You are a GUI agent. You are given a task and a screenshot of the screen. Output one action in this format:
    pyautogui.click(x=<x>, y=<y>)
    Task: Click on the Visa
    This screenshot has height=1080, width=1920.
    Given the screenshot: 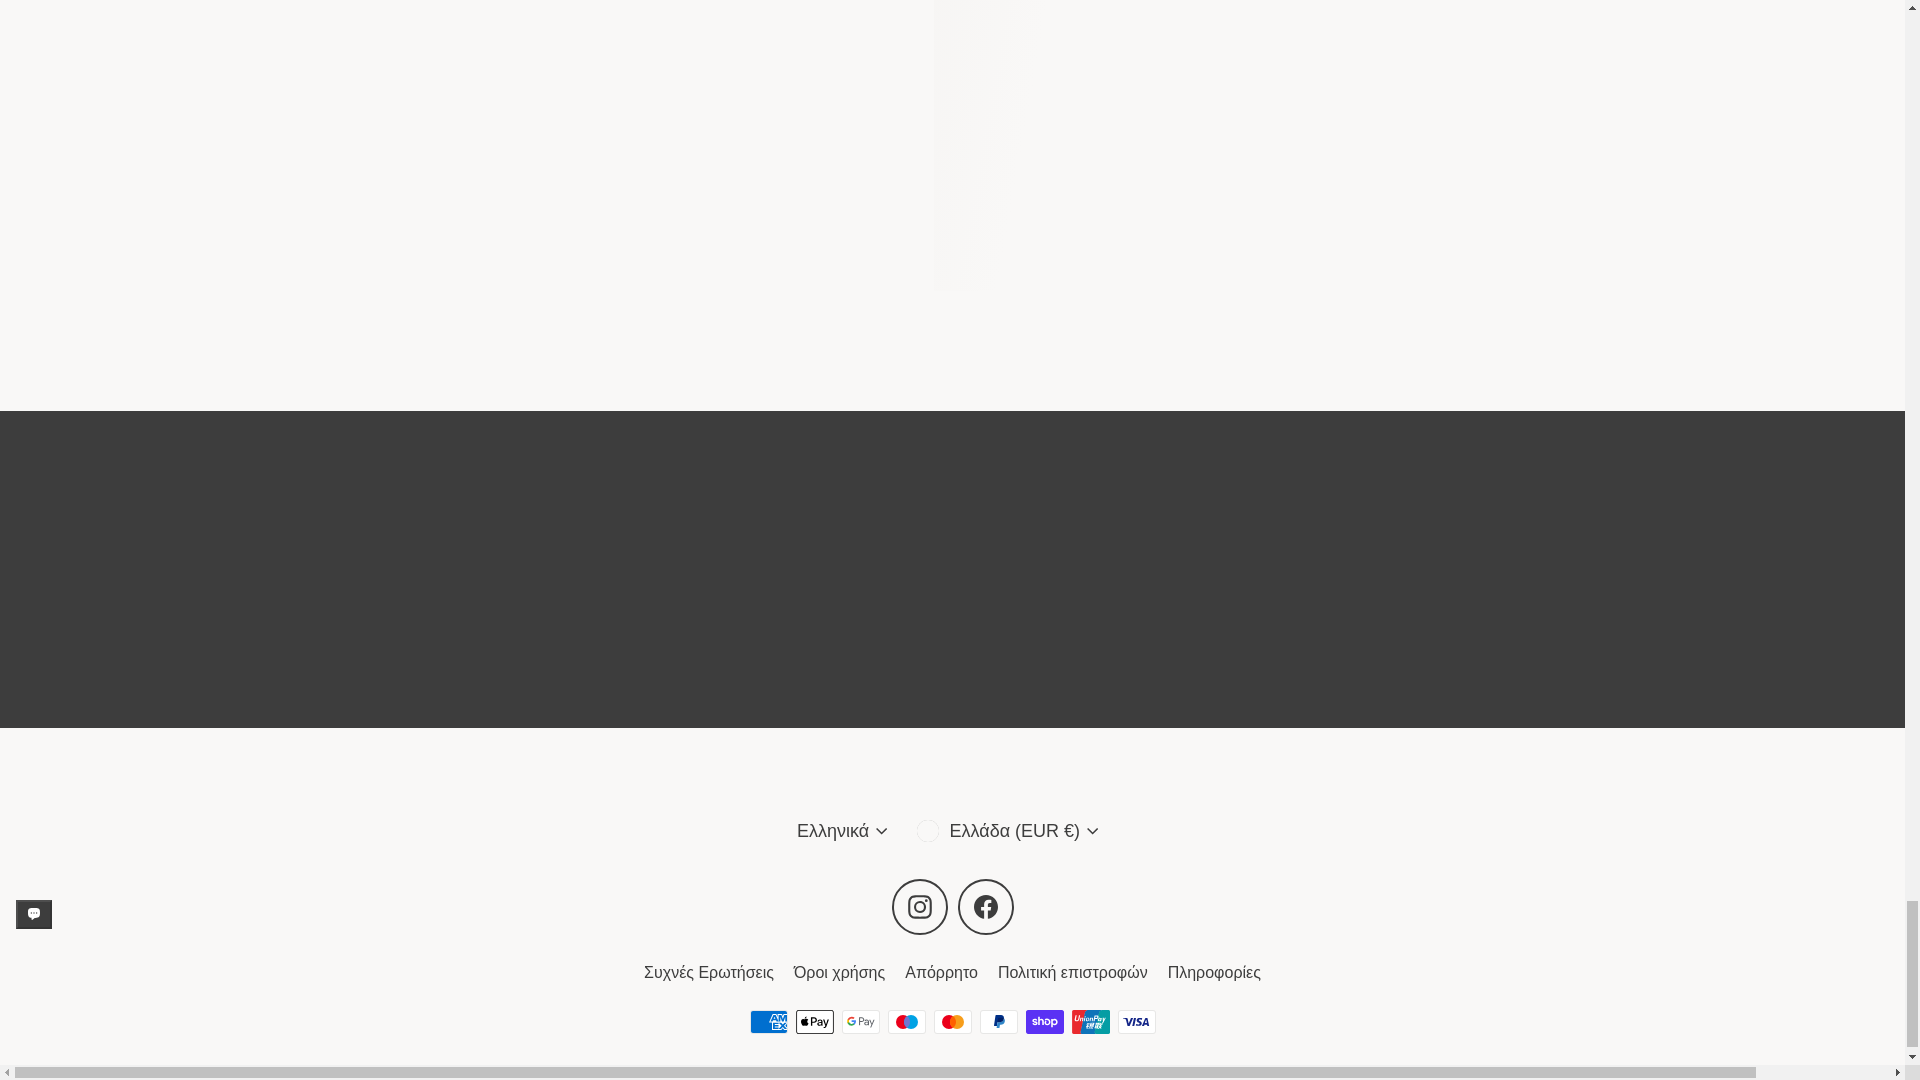 What is the action you would take?
    pyautogui.click(x=1136, y=1021)
    